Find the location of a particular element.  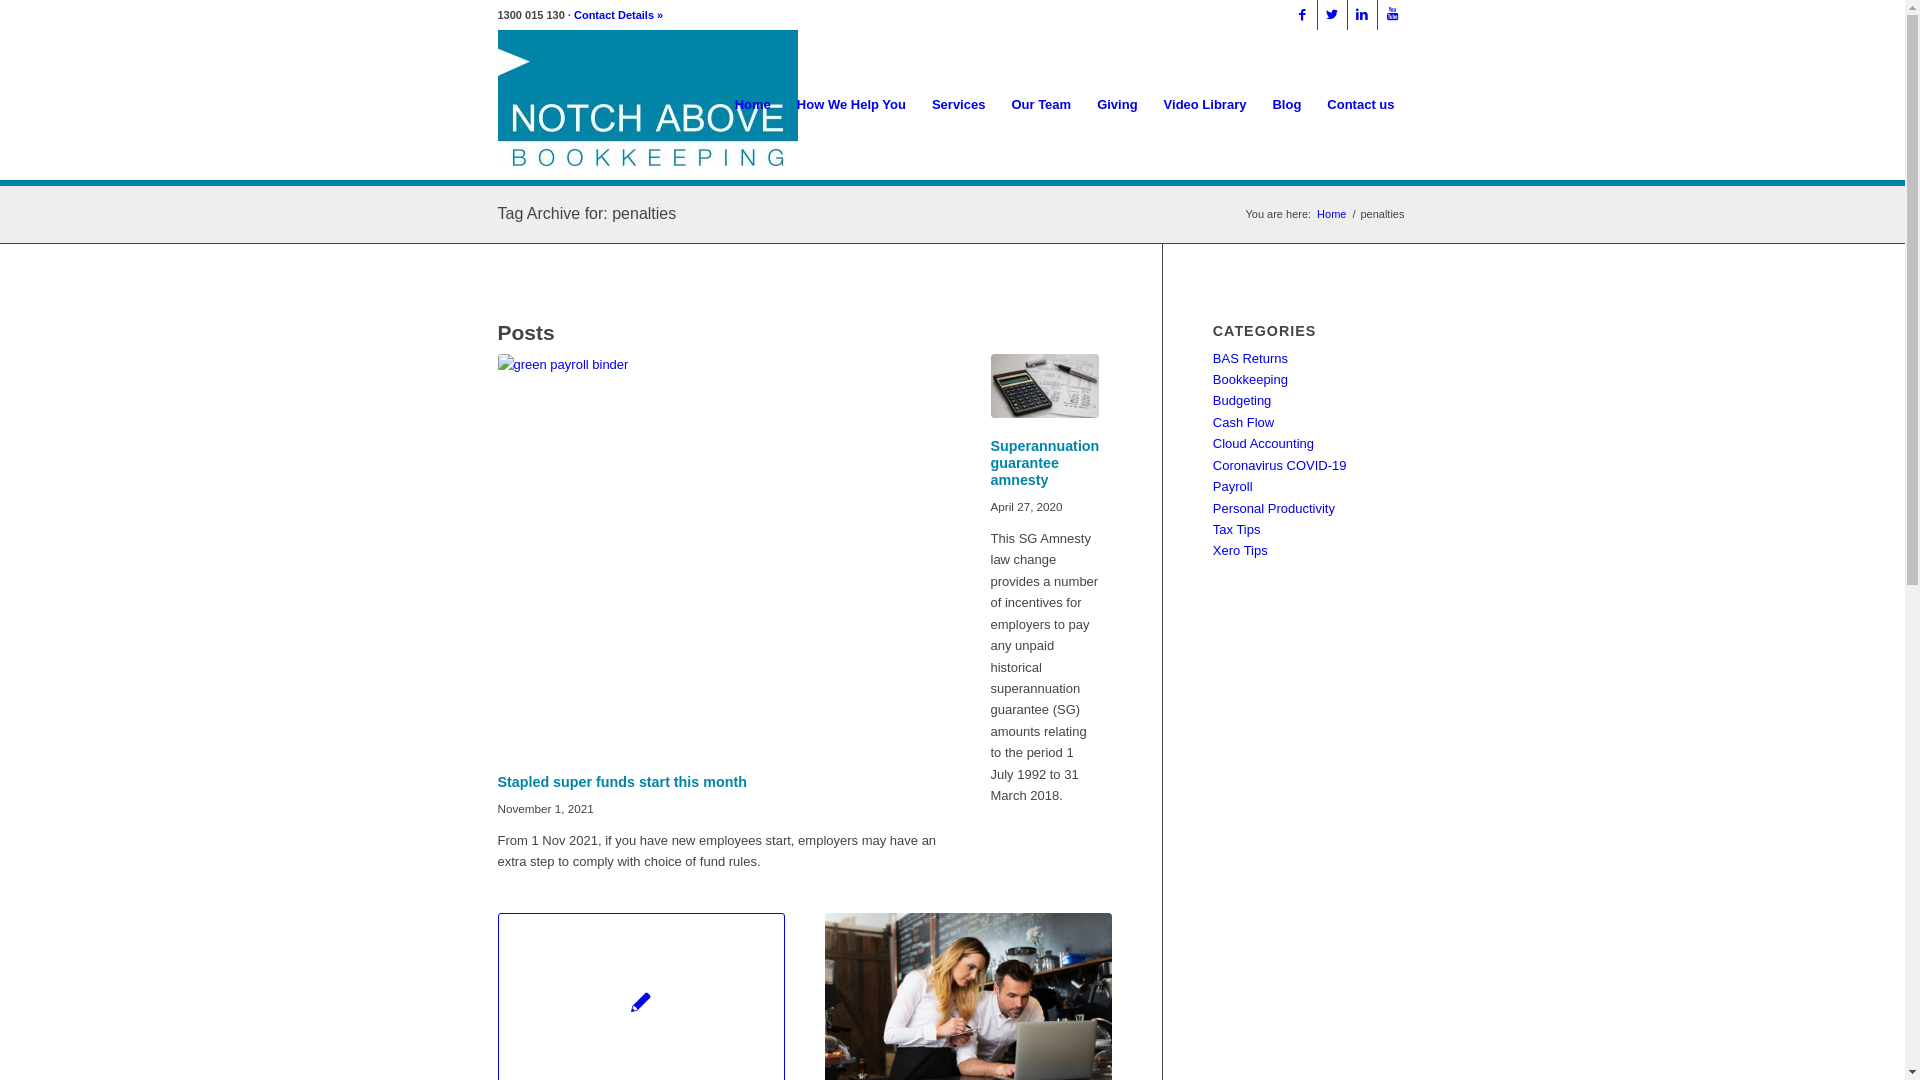

Tax Tips is located at coordinates (1237, 530).